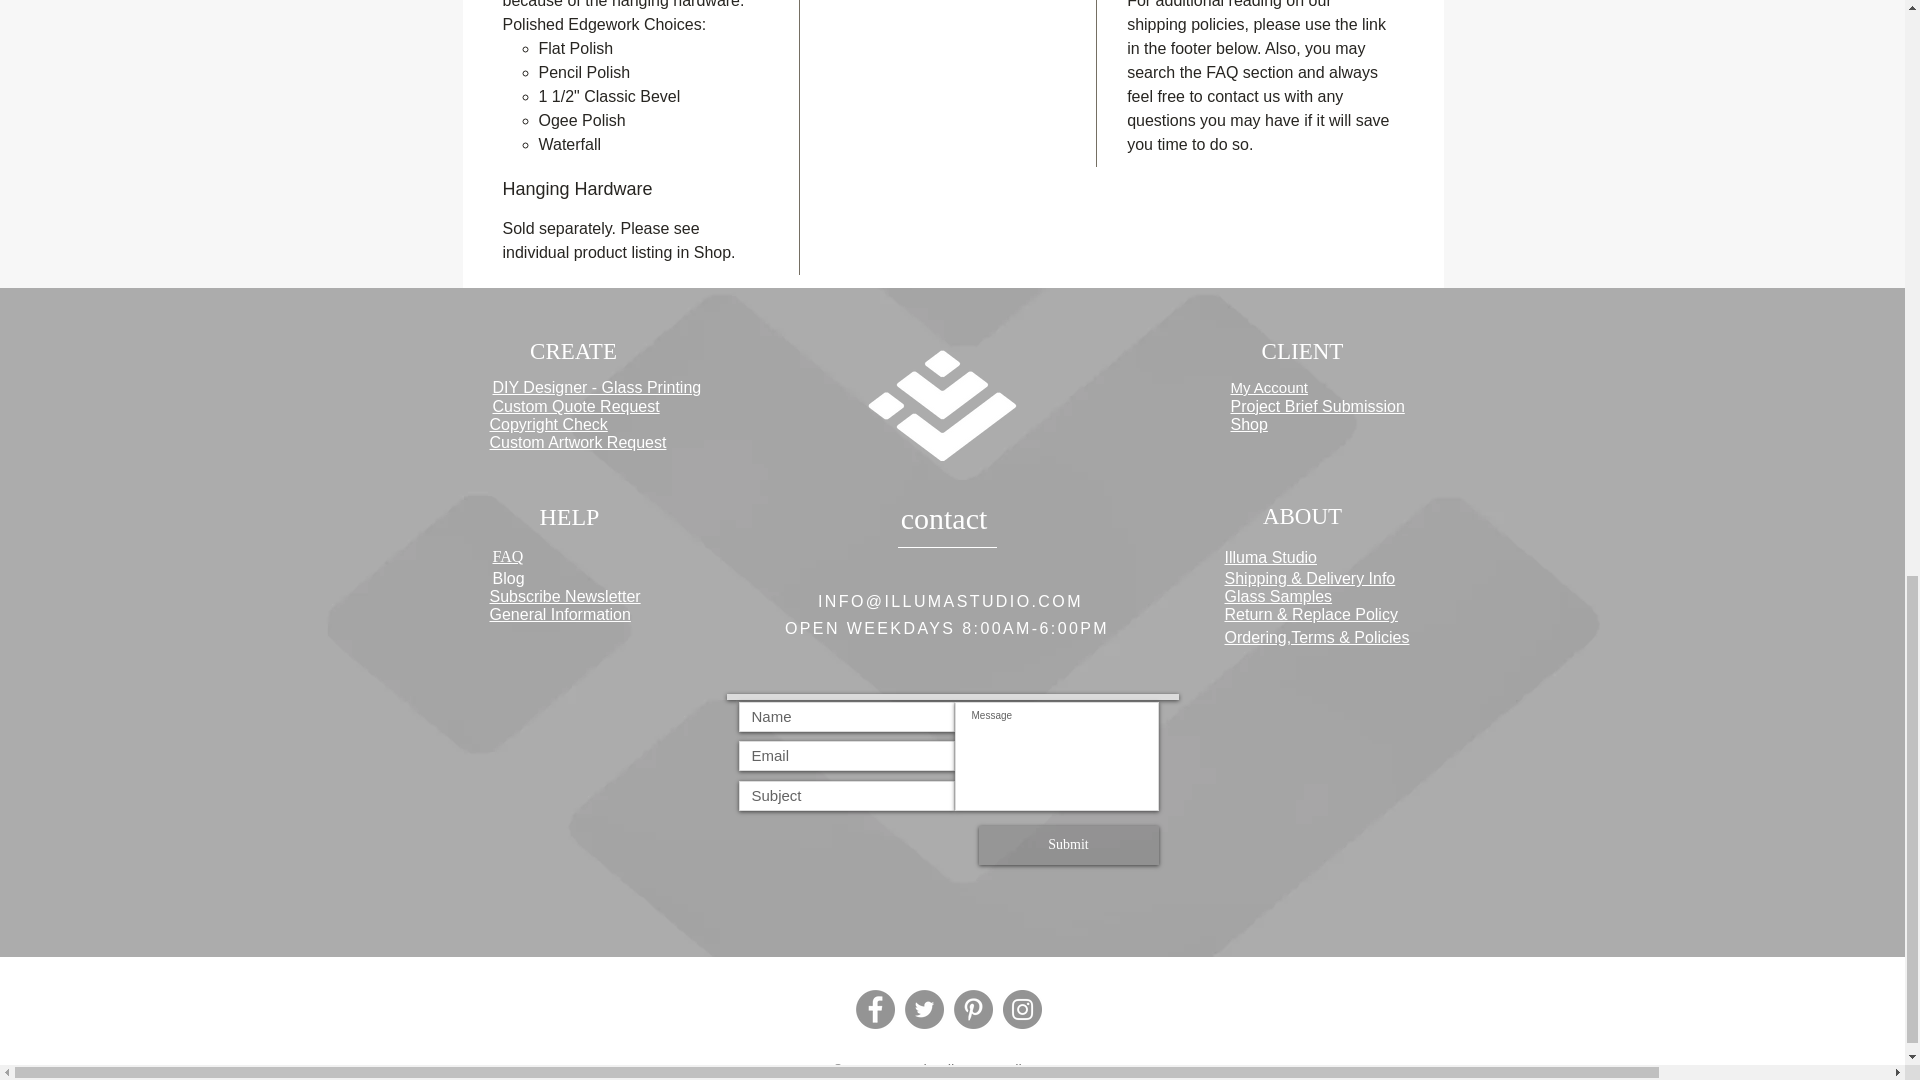 The image size is (1920, 1080). What do you see at coordinates (596, 388) in the screenshot?
I see `DIY Designer - Glass Printing` at bounding box center [596, 388].